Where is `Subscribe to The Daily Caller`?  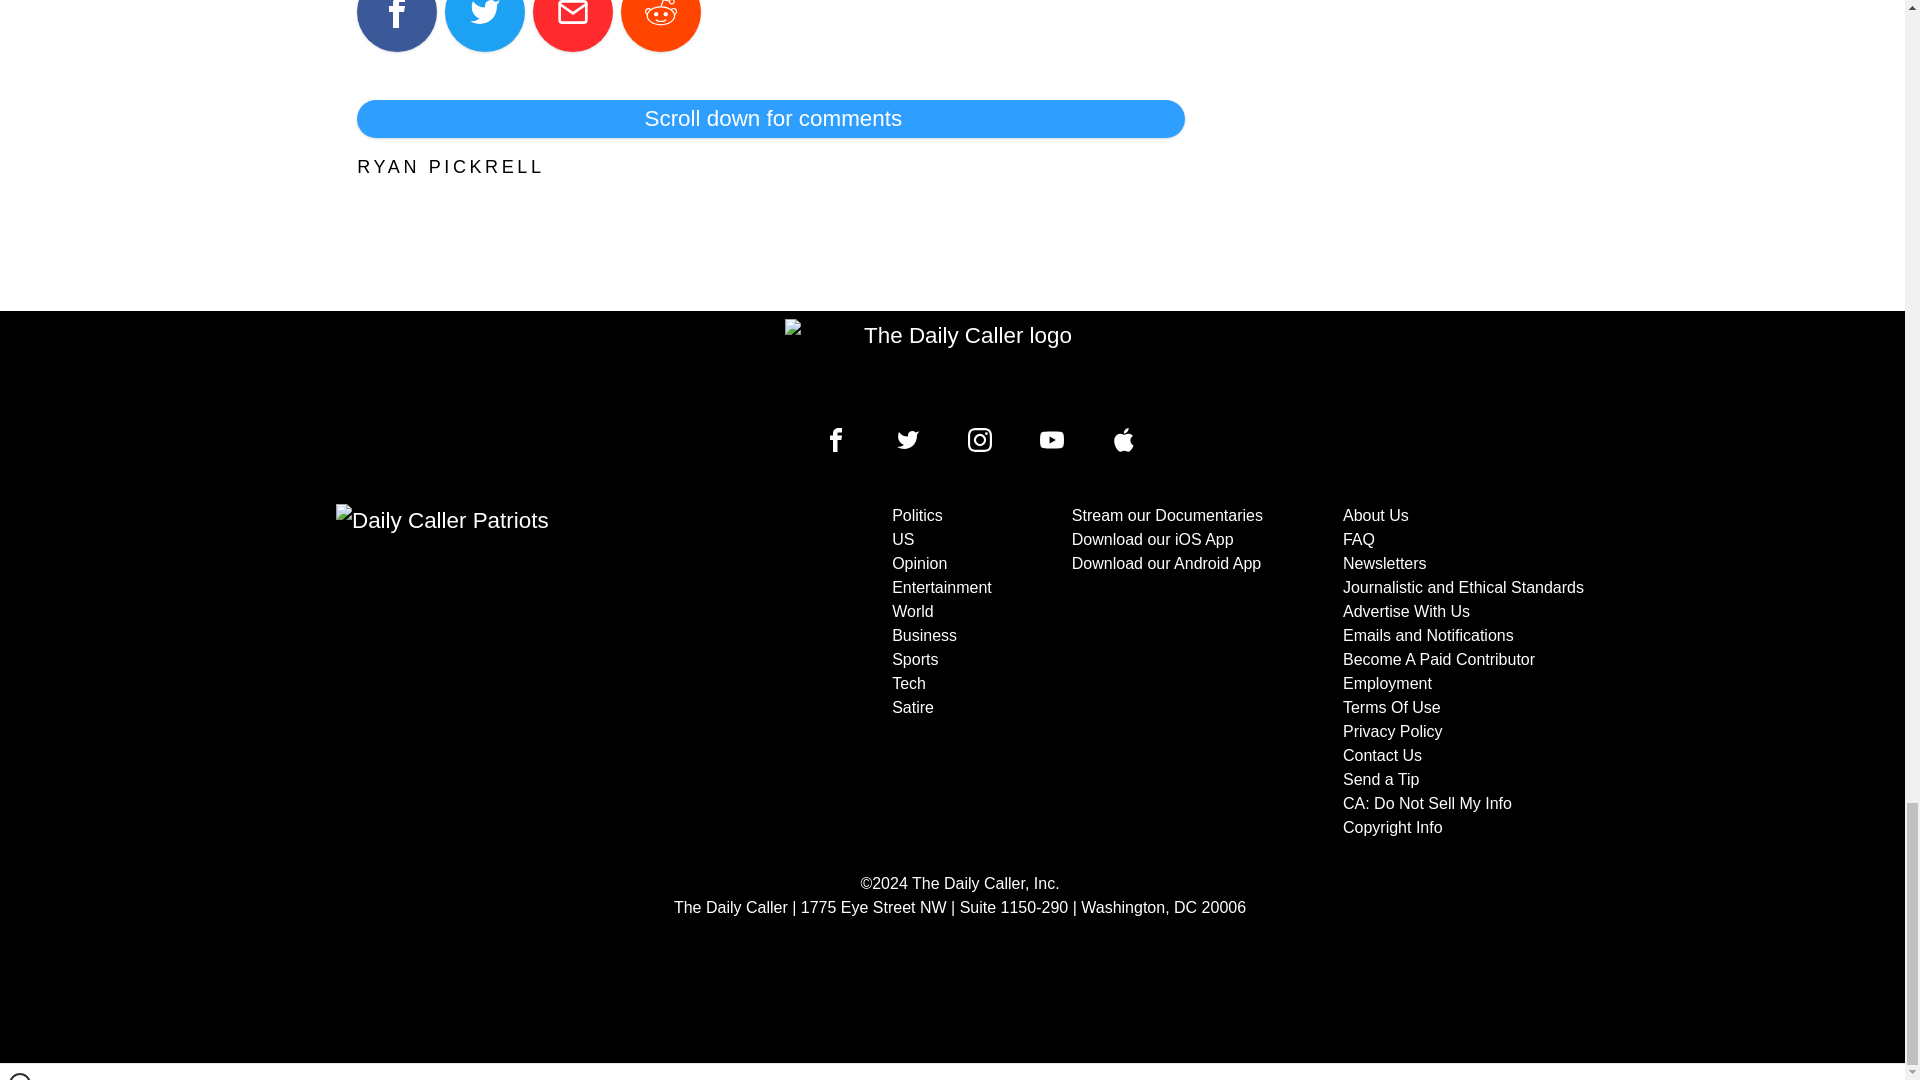
Subscribe to The Daily Caller is located at coordinates (536, 672).